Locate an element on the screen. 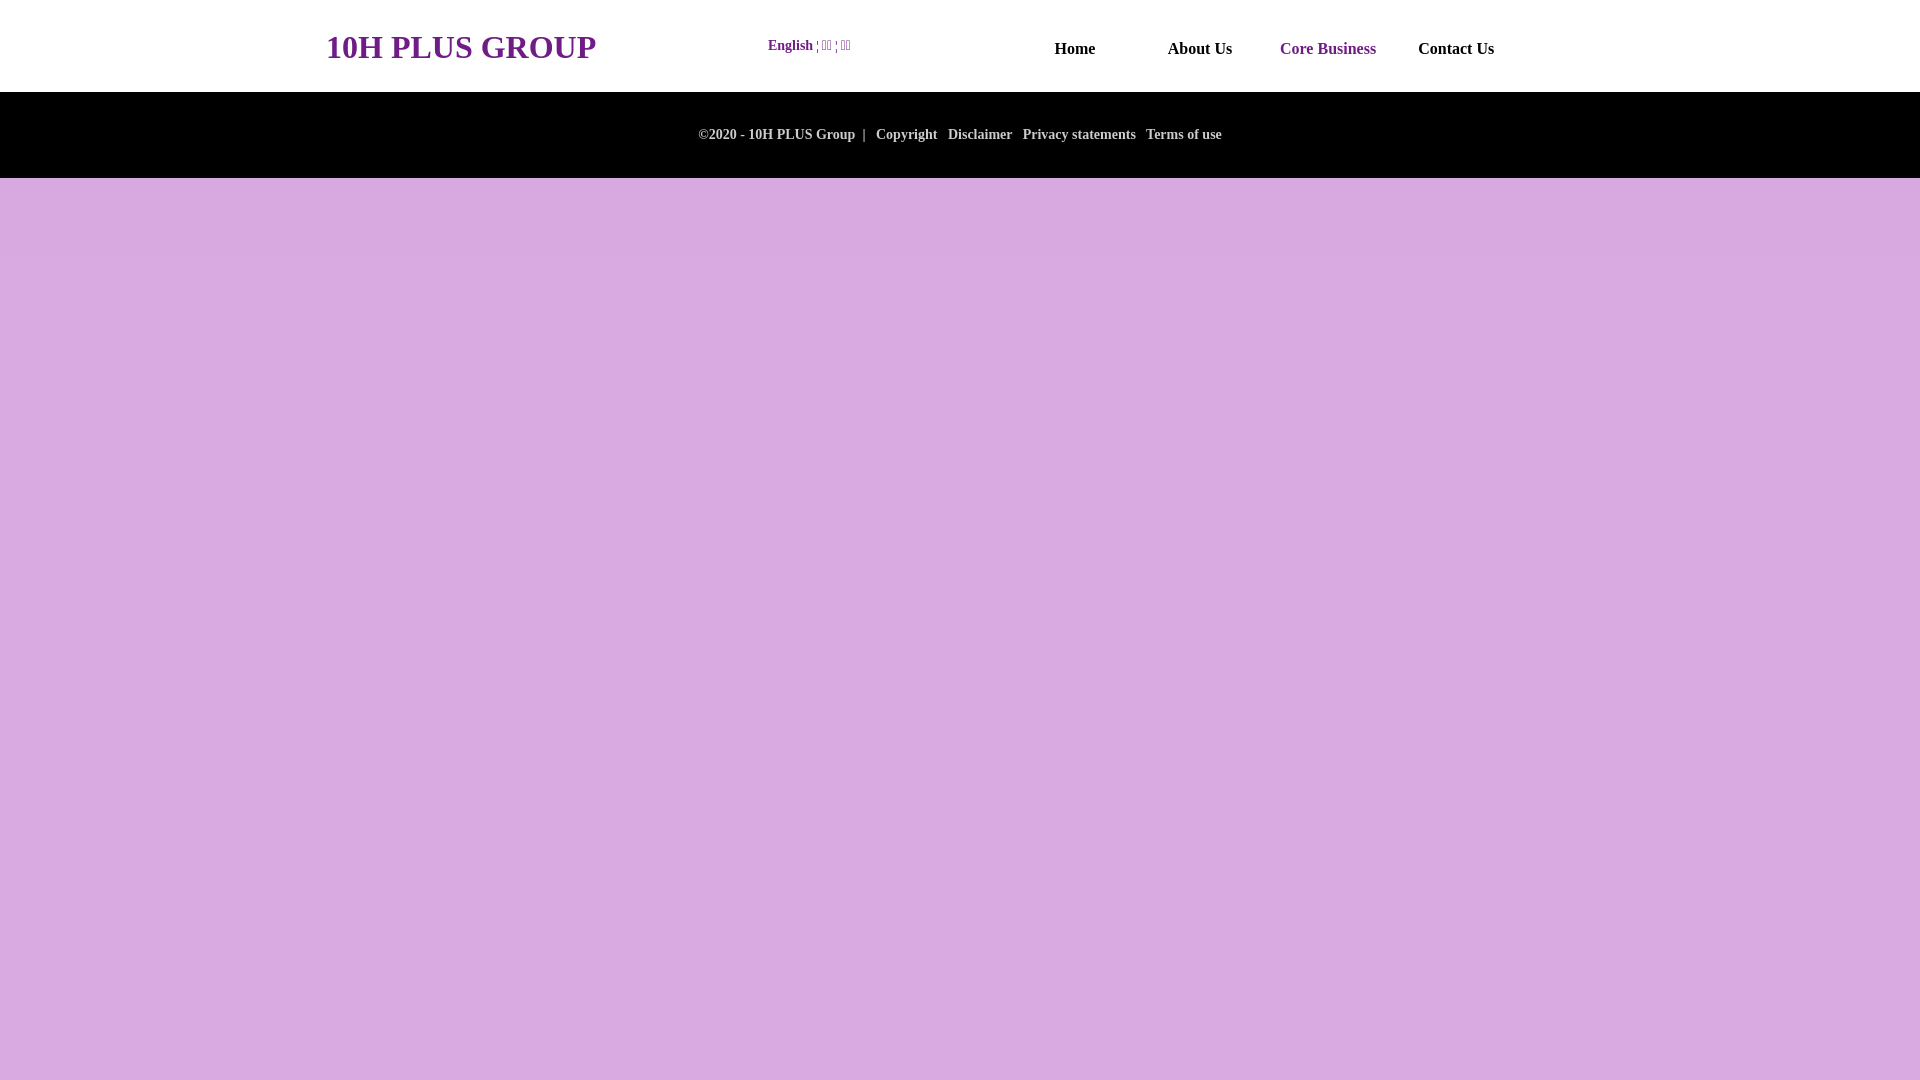 The height and width of the screenshot is (1080, 1920). English is located at coordinates (790, 46).